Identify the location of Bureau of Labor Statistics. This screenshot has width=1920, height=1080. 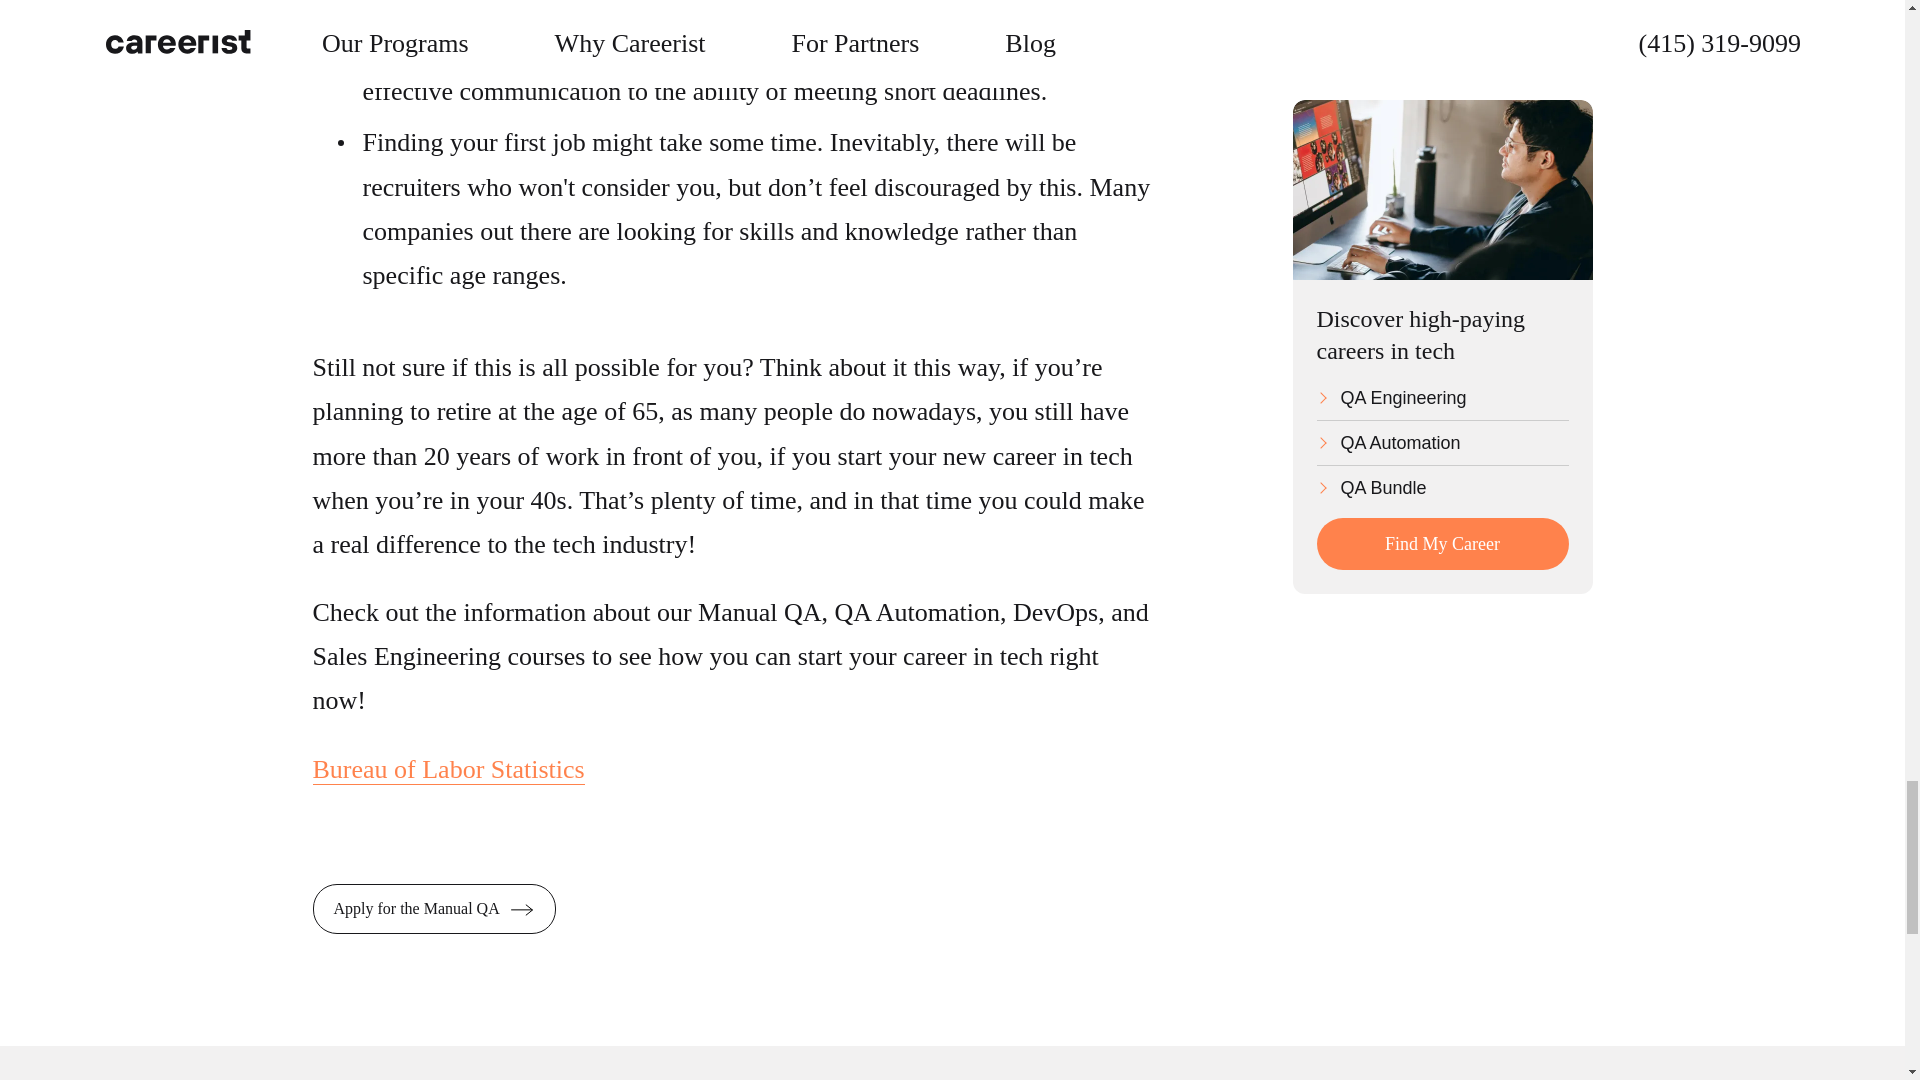
(447, 770).